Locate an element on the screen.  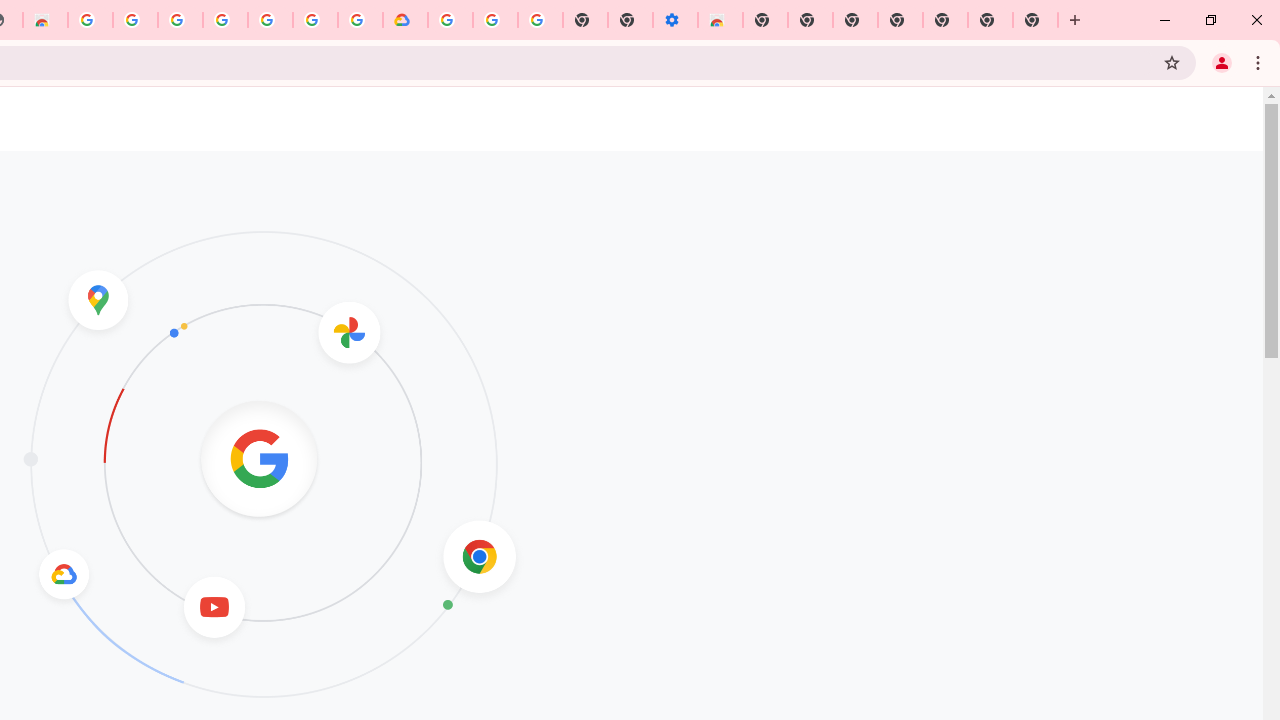
Sign in - Google Accounts is located at coordinates (180, 20).